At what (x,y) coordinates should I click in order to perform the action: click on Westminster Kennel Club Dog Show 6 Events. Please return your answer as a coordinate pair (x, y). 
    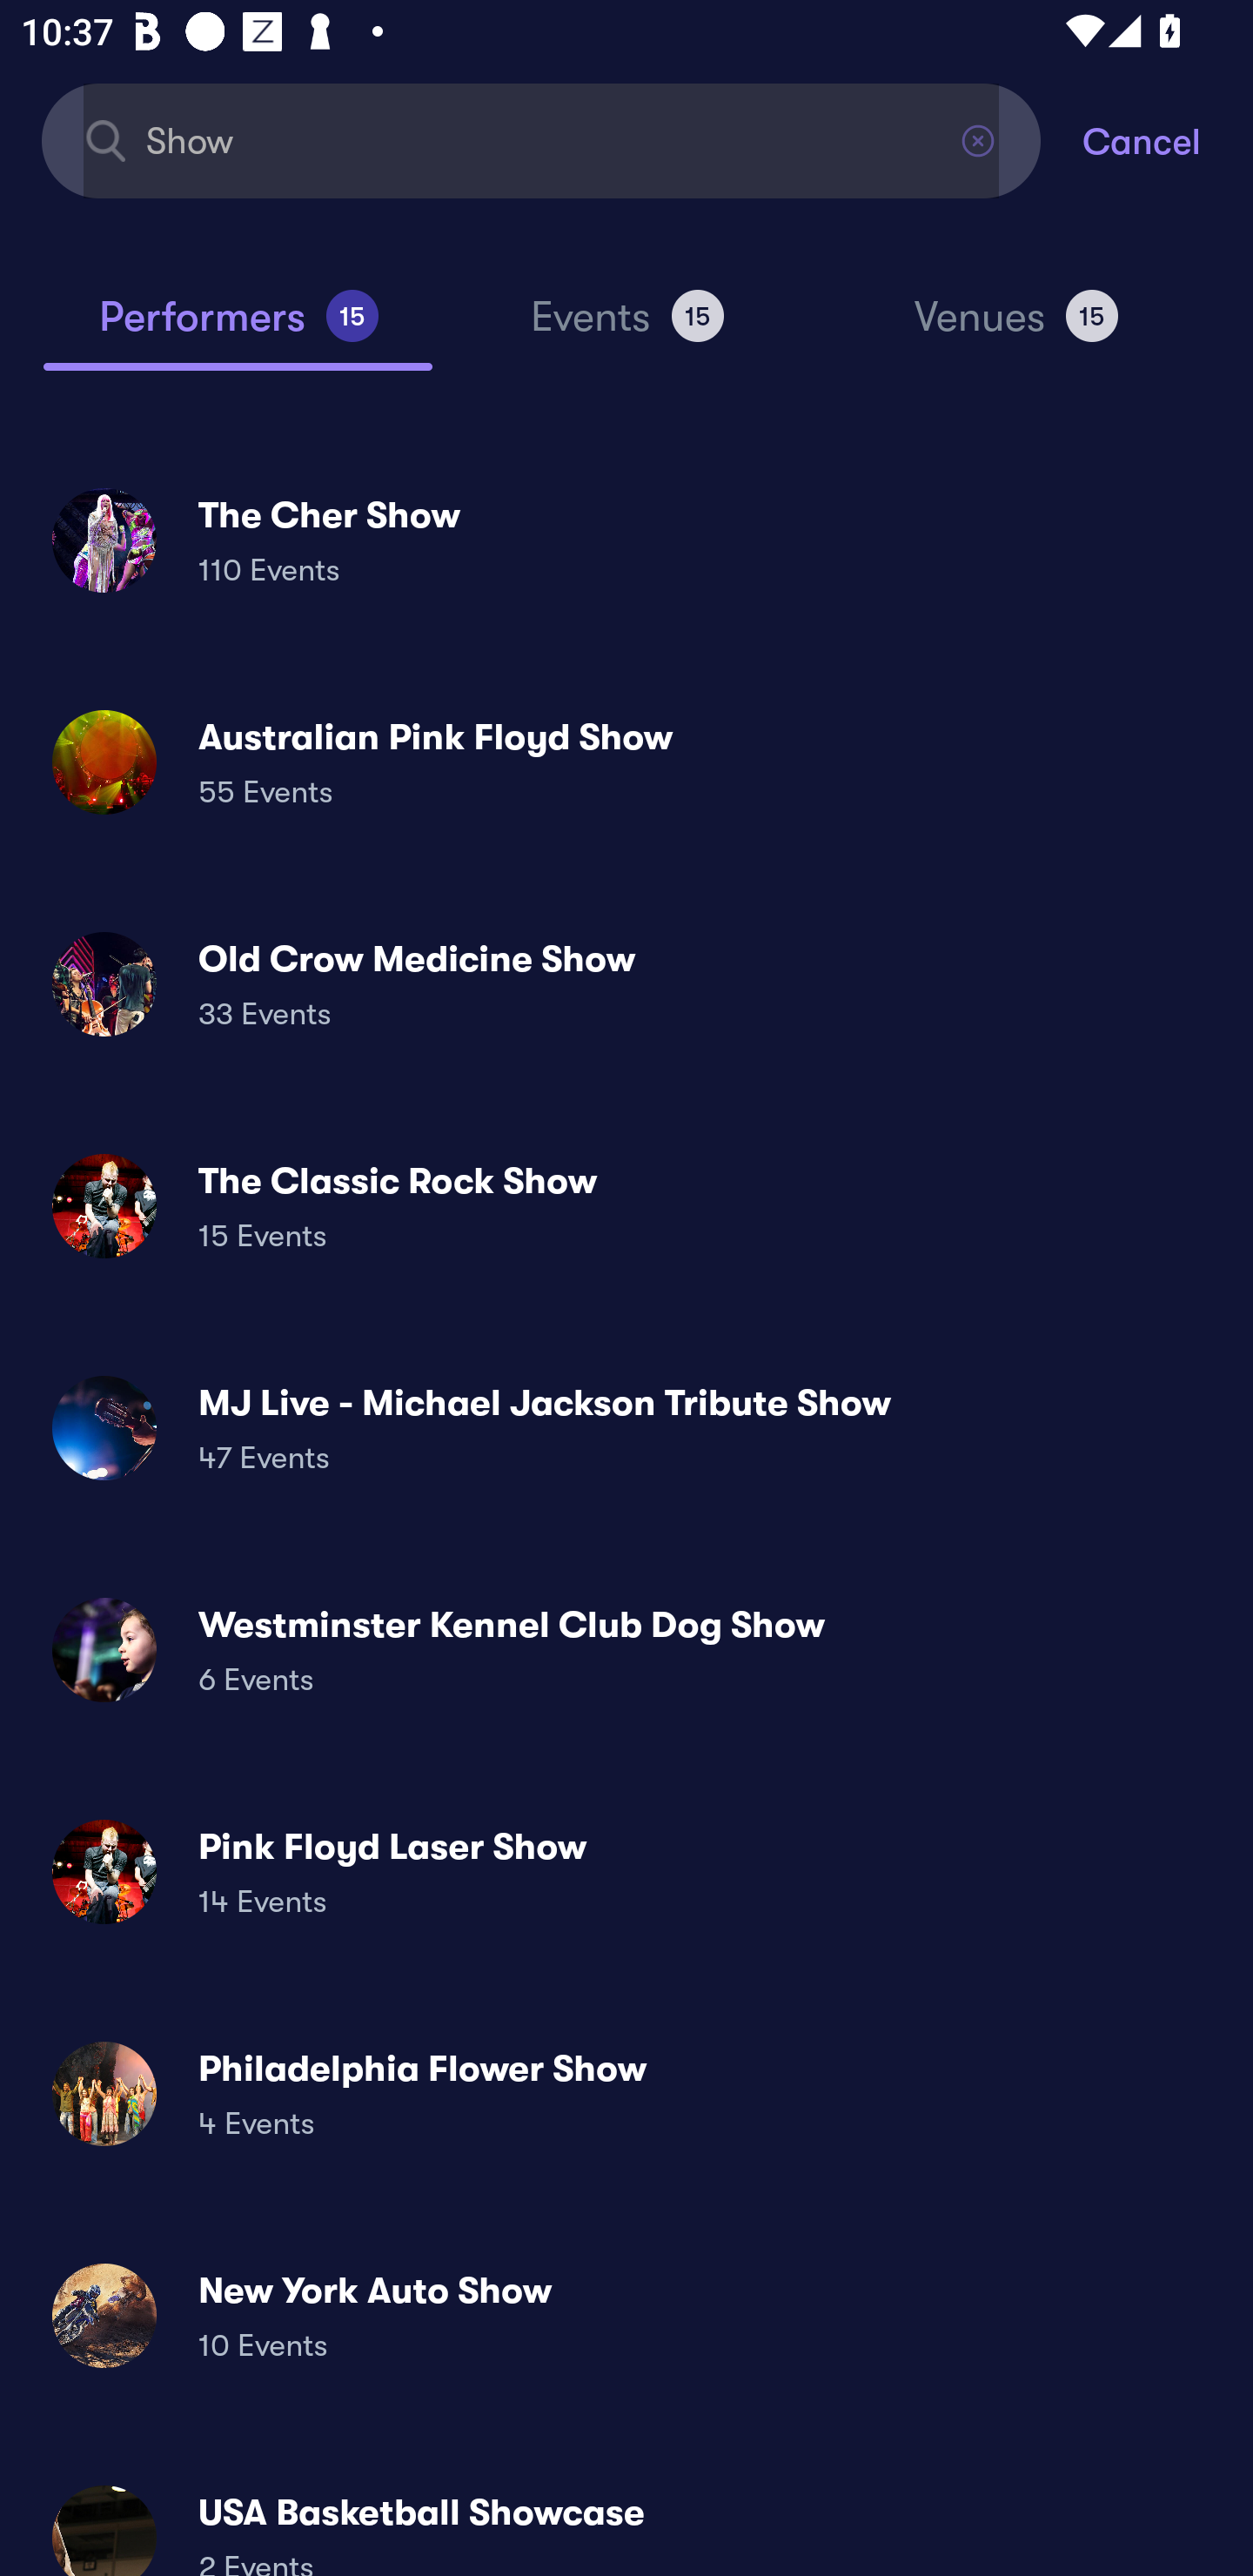
    Looking at the image, I should click on (626, 1650).